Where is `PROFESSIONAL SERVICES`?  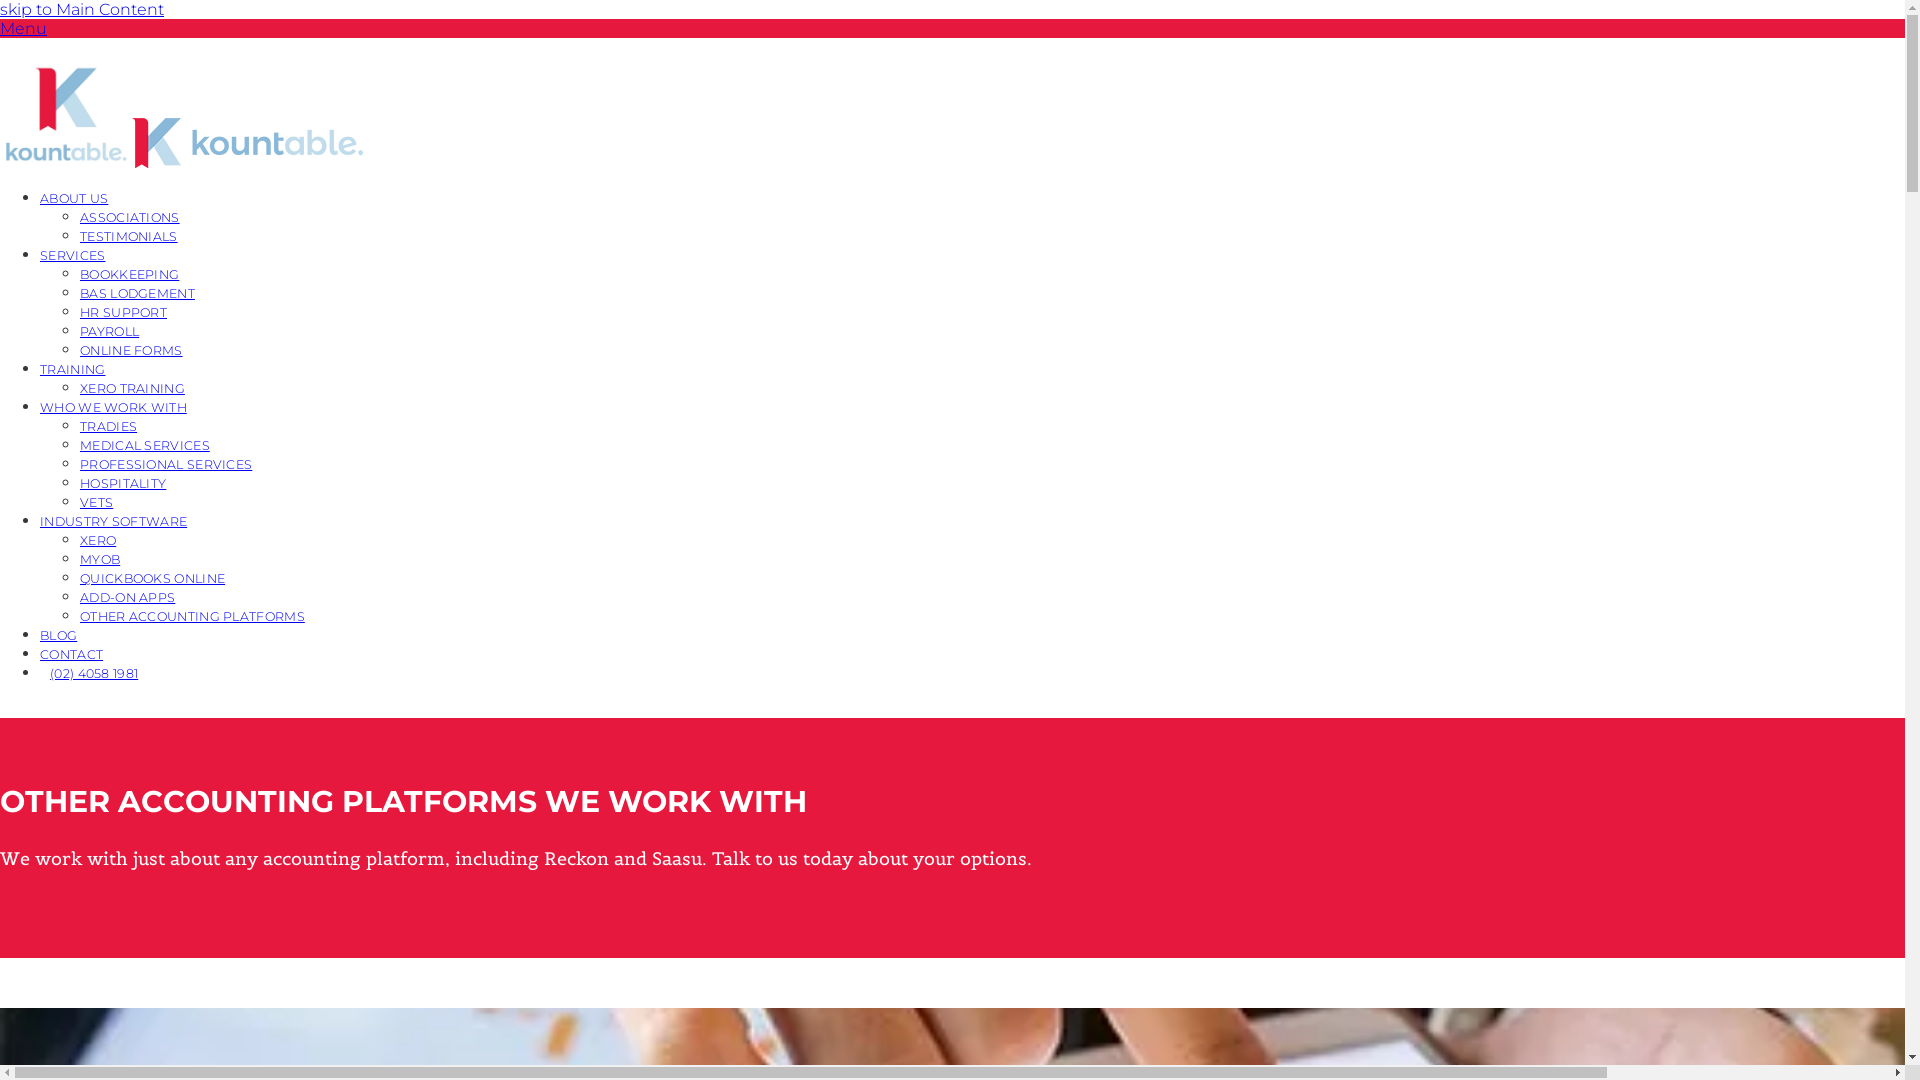
PROFESSIONAL SERVICES is located at coordinates (166, 464).